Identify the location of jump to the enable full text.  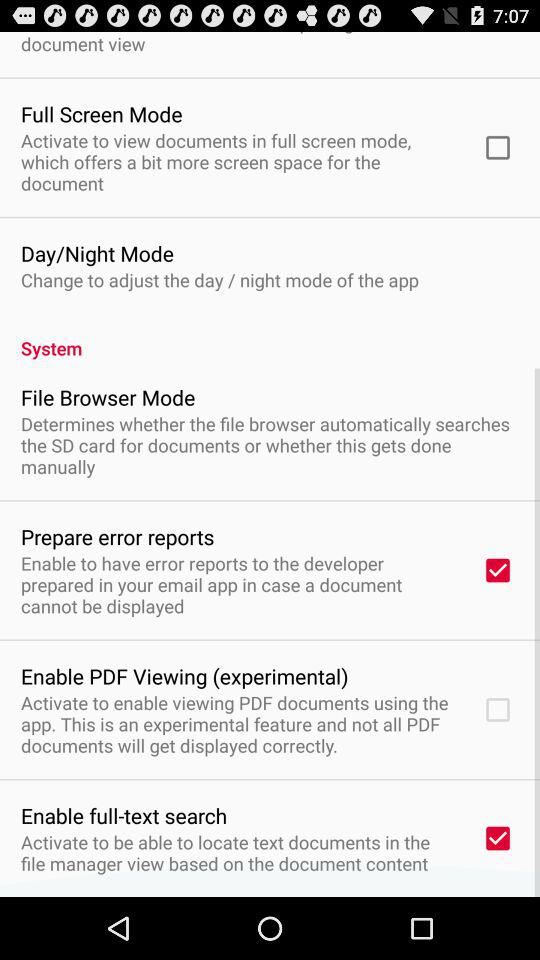
(124, 815).